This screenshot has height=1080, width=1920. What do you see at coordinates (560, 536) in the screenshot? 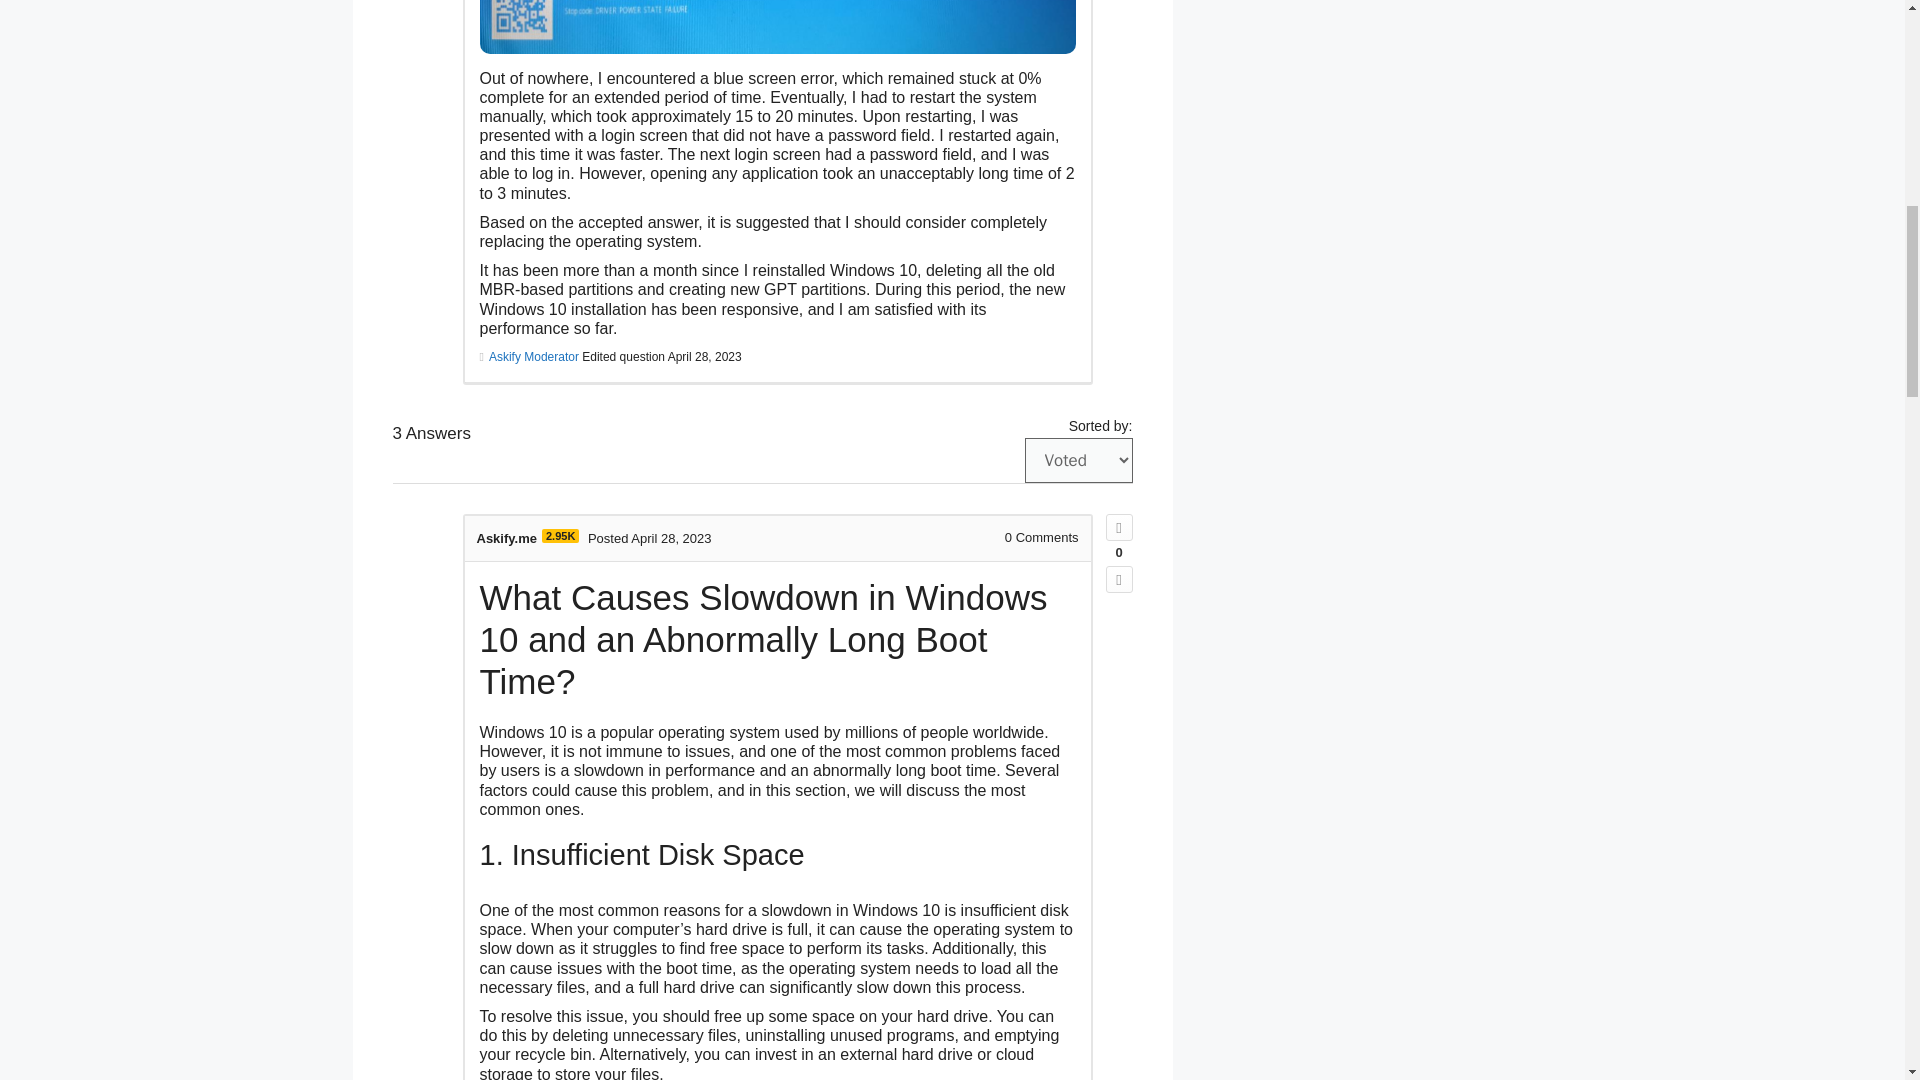
I see `Reputation` at bounding box center [560, 536].